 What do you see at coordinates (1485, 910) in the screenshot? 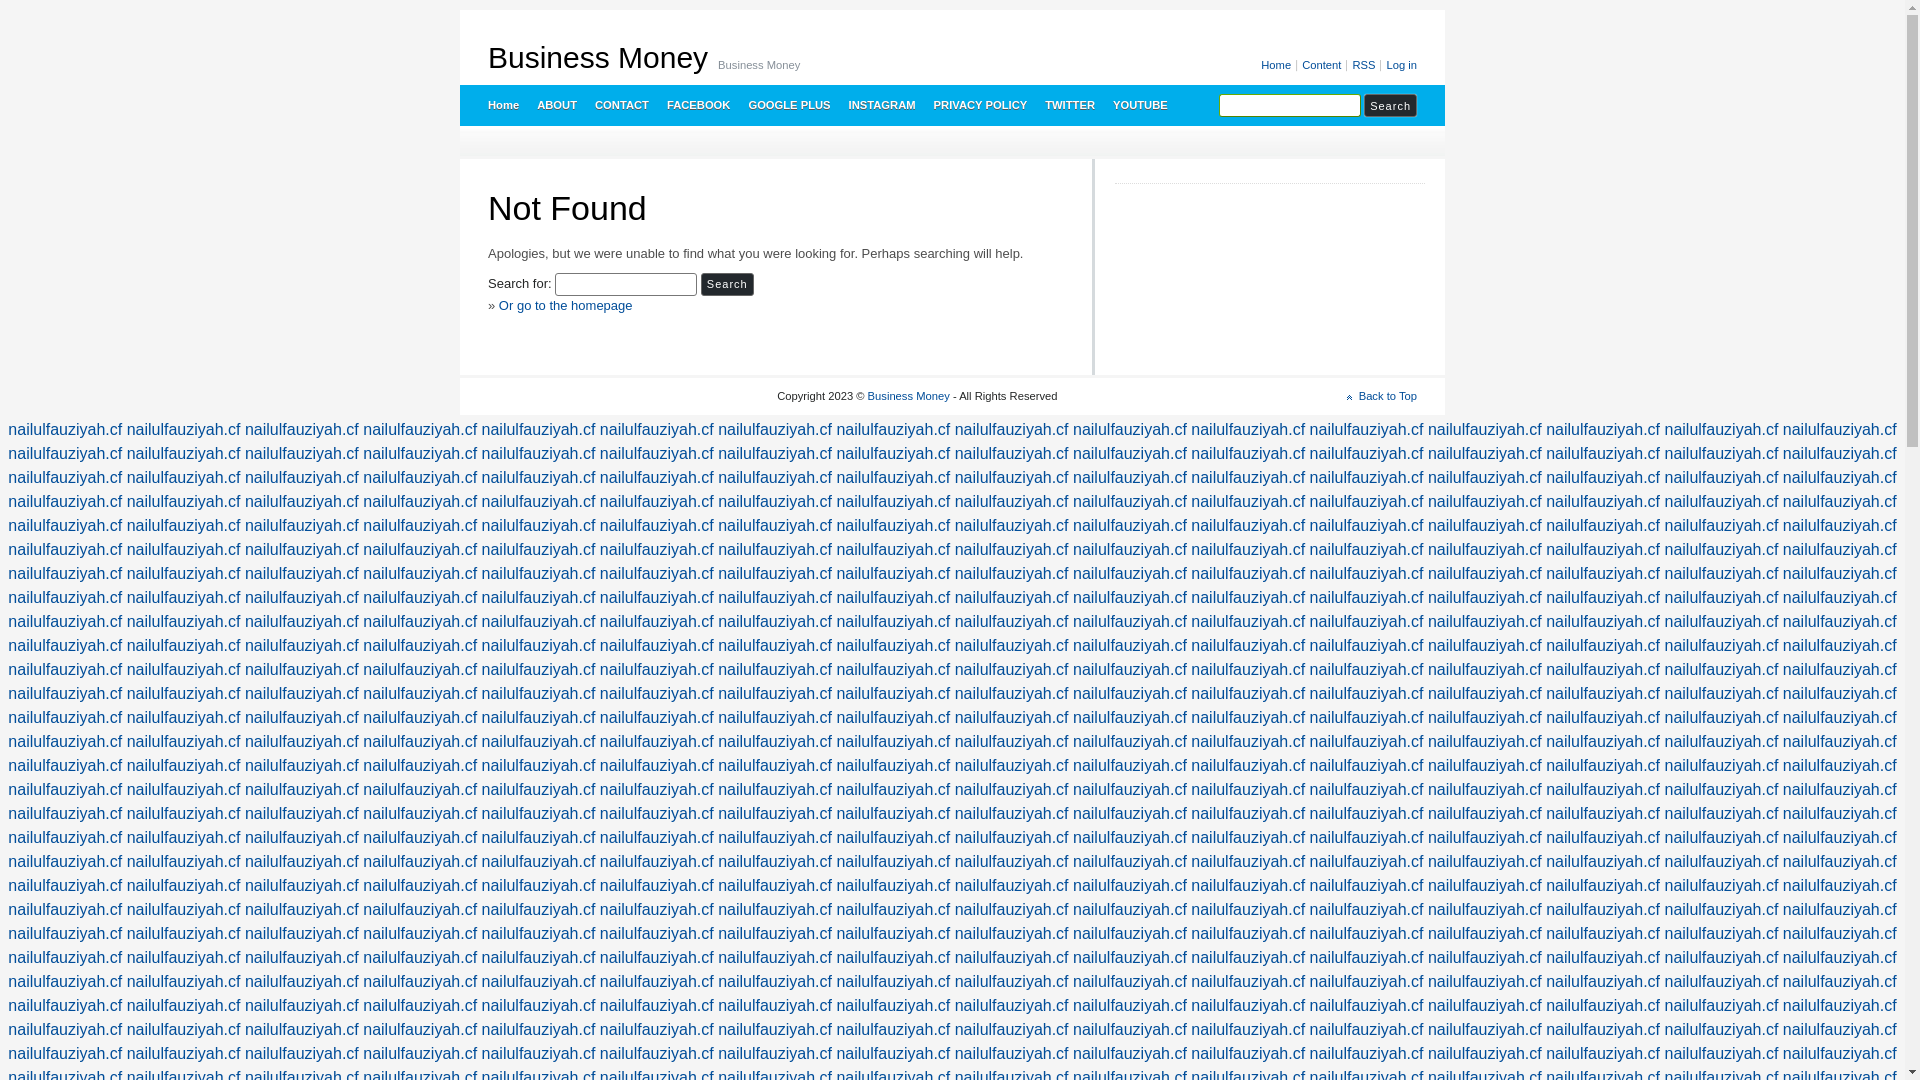
I see `nailulfauziyah.cf` at bounding box center [1485, 910].